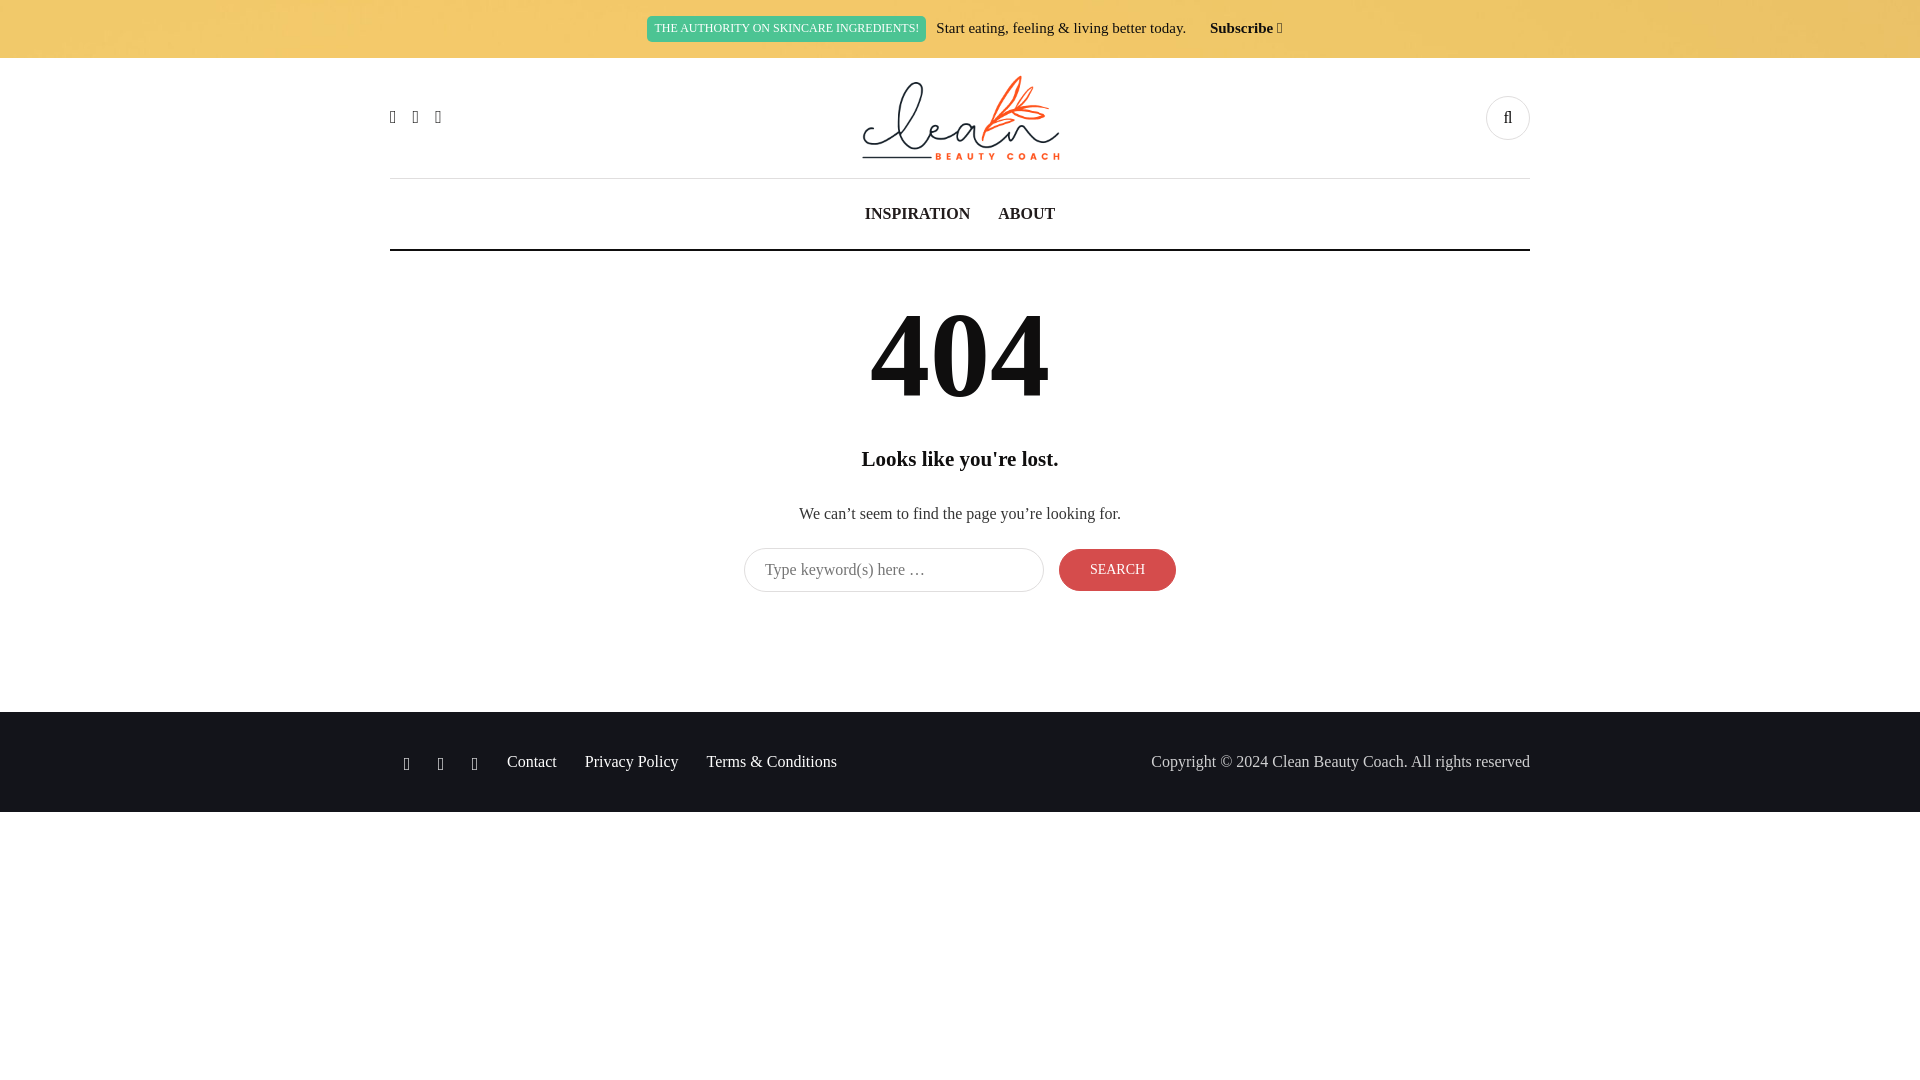 Image resolution: width=1920 pixels, height=1080 pixels. I want to click on Search, so click(1117, 569).